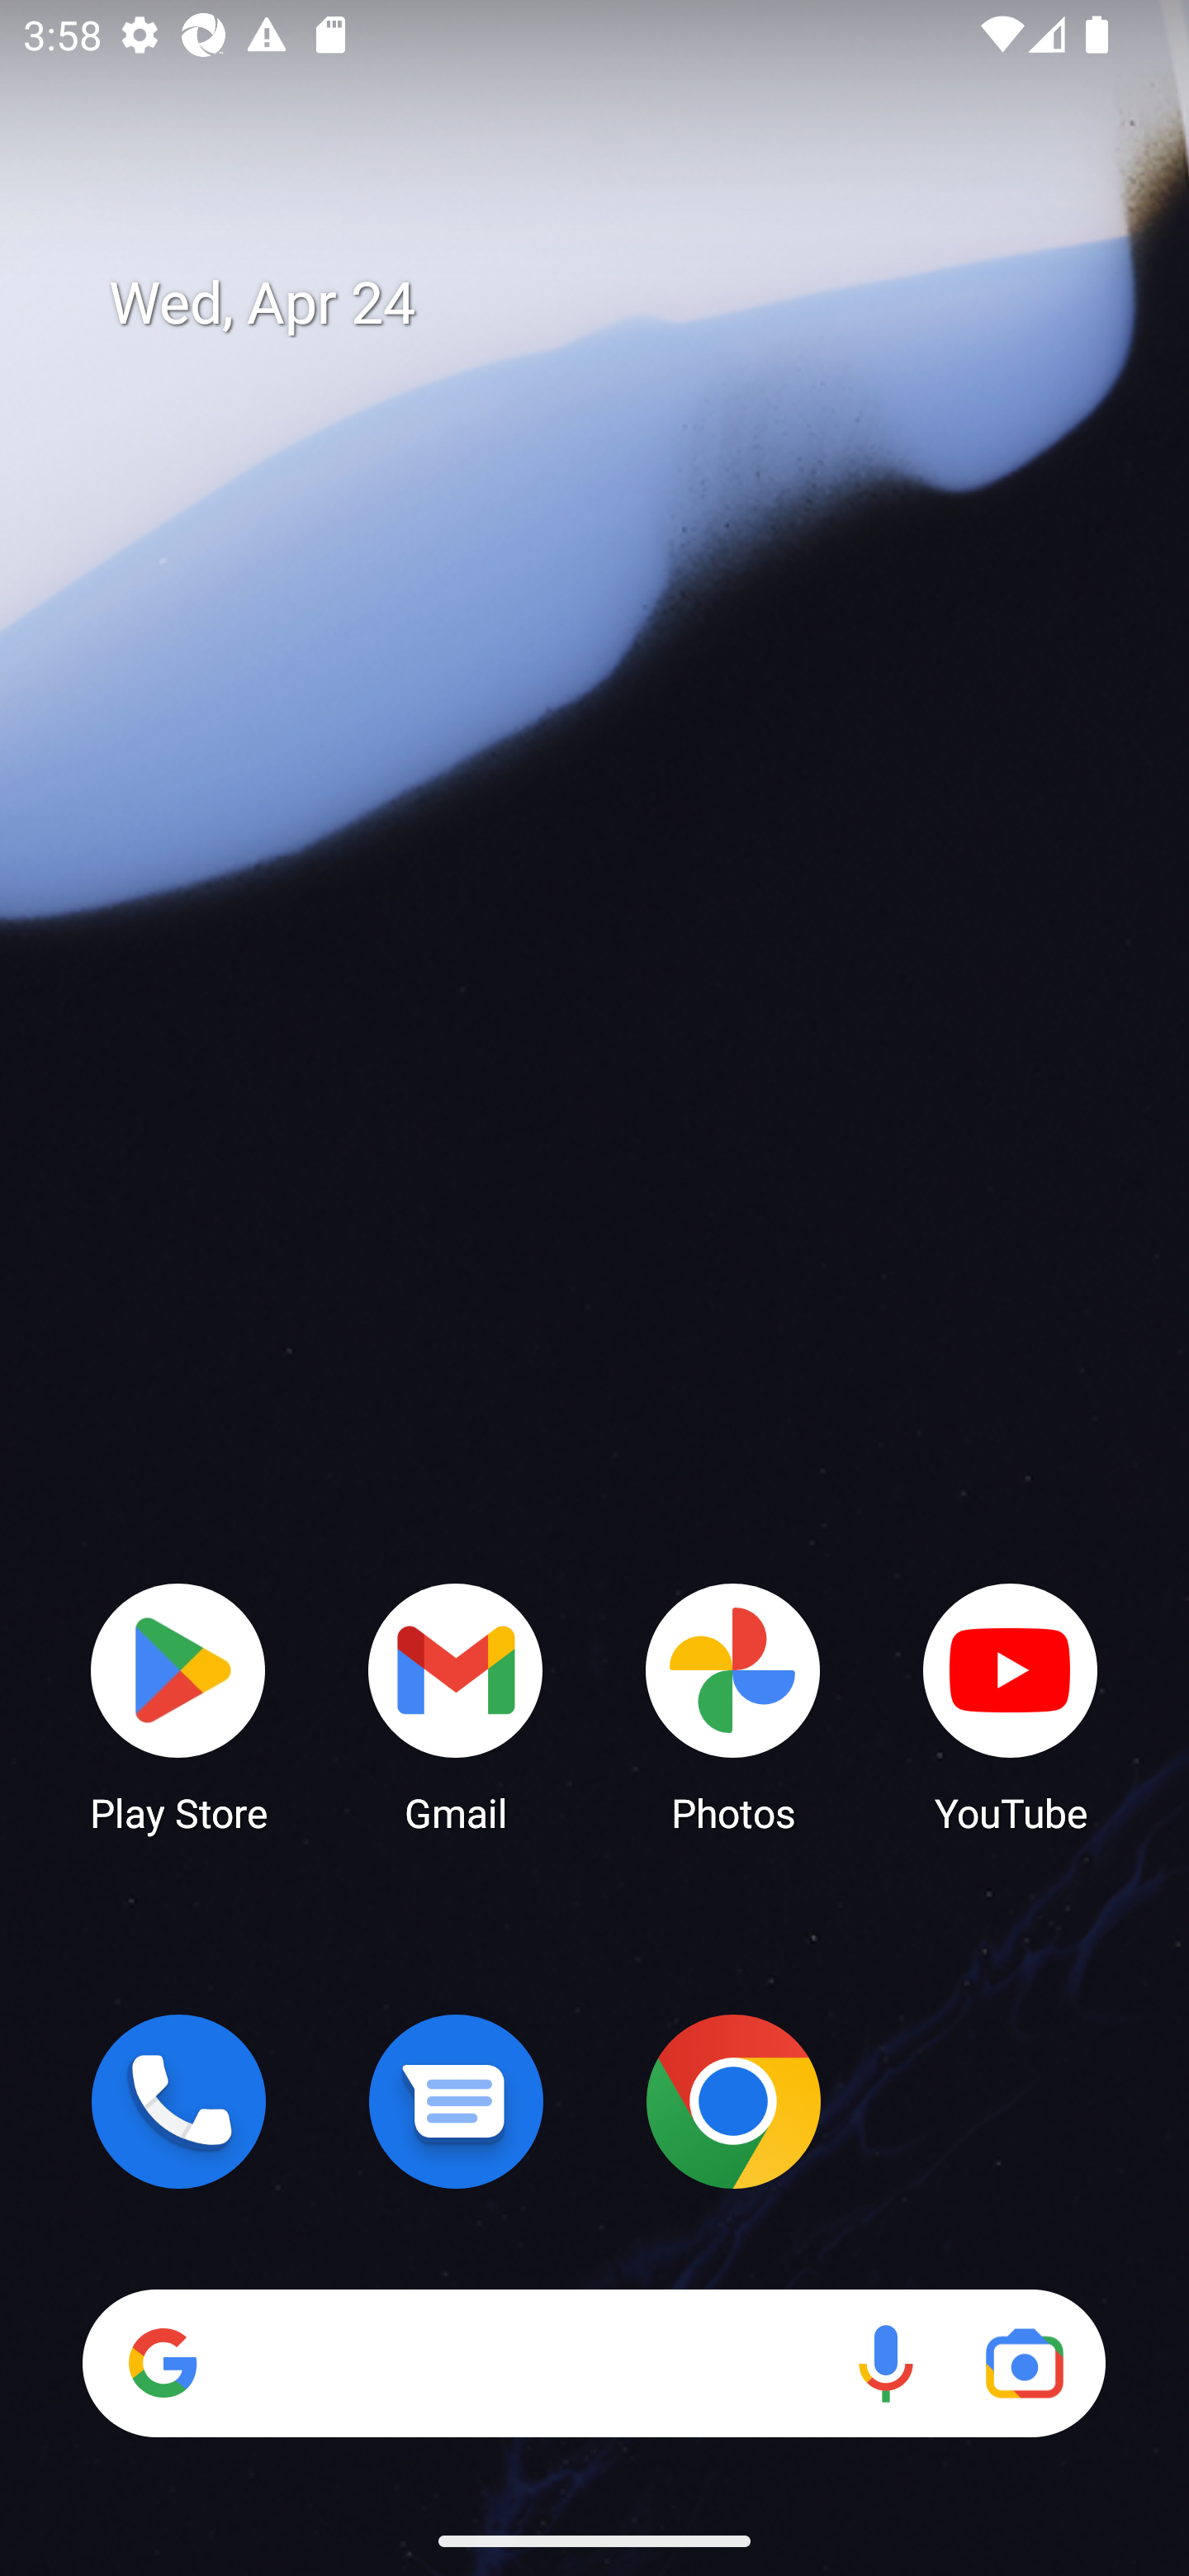 The image size is (1189, 2576). What do you see at coordinates (178, 2101) in the screenshot?
I see `Phone` at bounding box center [178, 2101].